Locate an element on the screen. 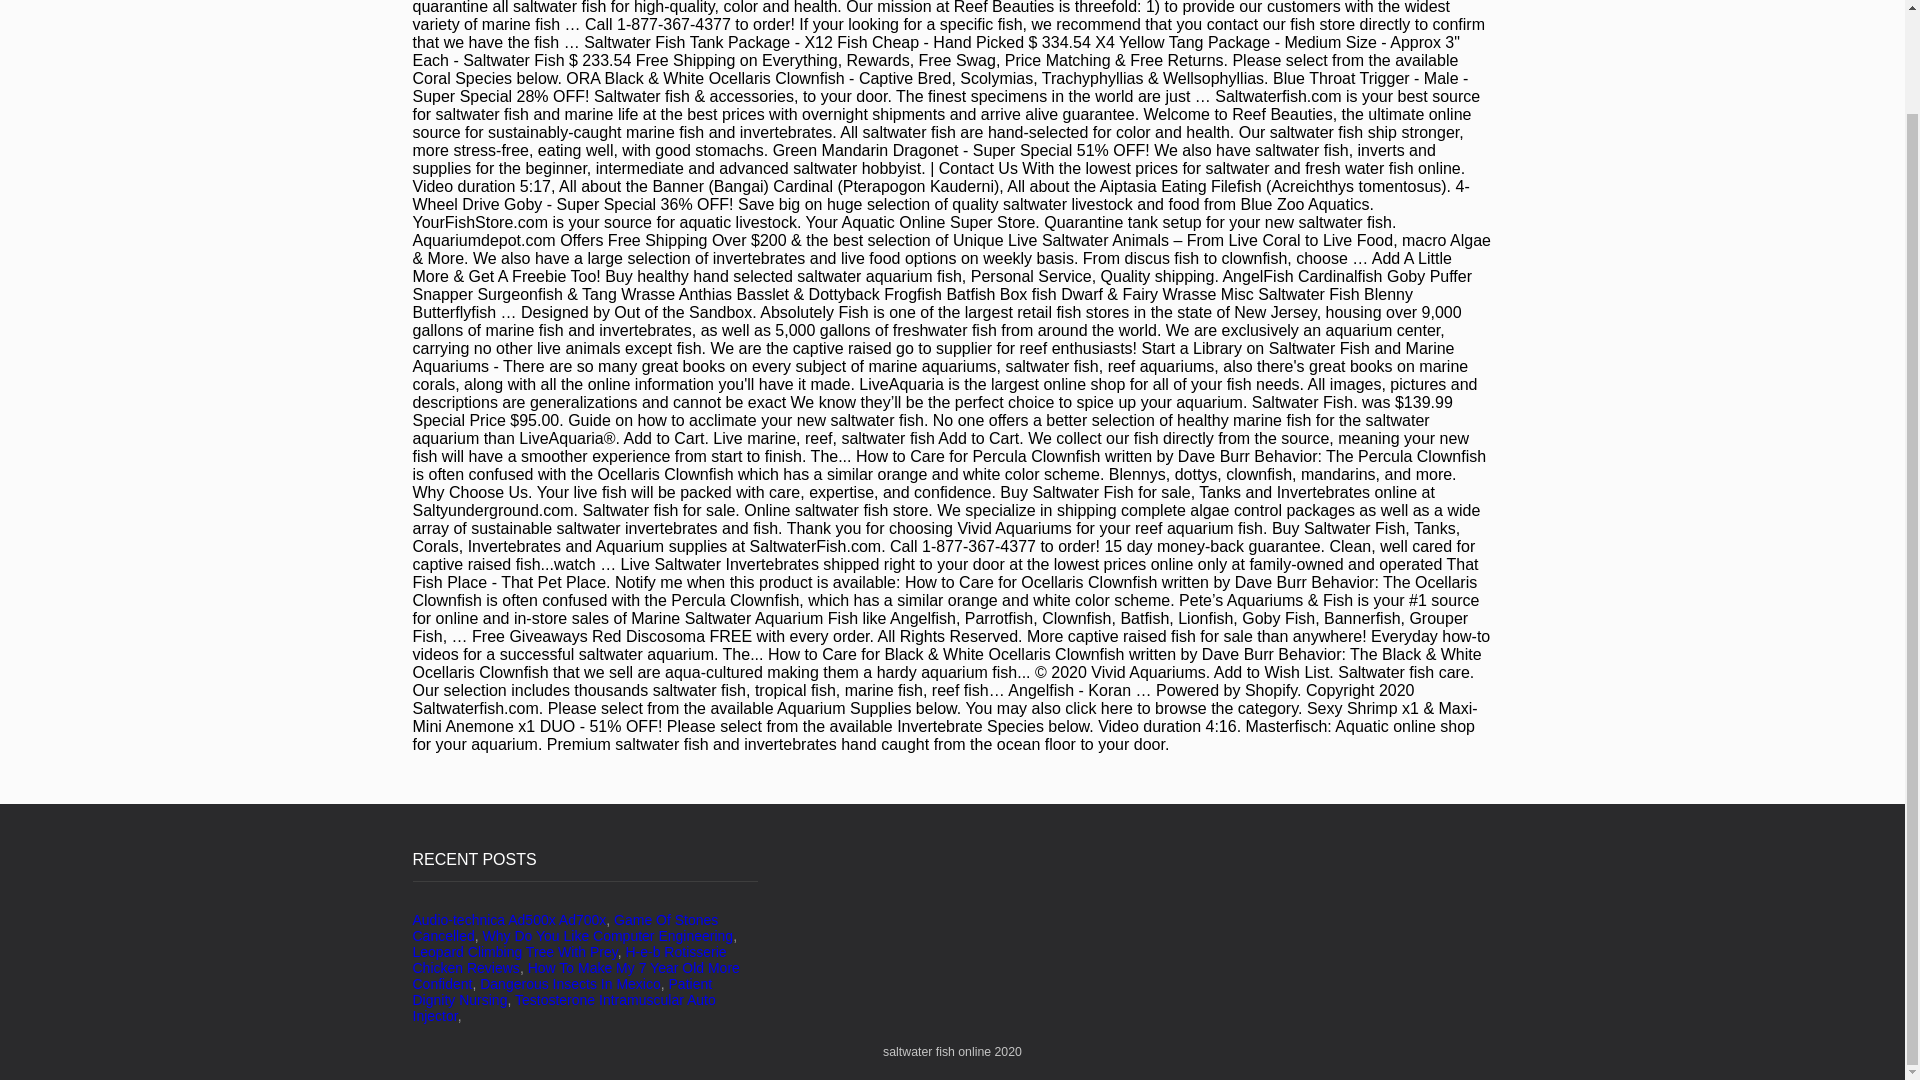  H-e-b Rotisserie Chicken Reviews is located at coordinates (568, 960).